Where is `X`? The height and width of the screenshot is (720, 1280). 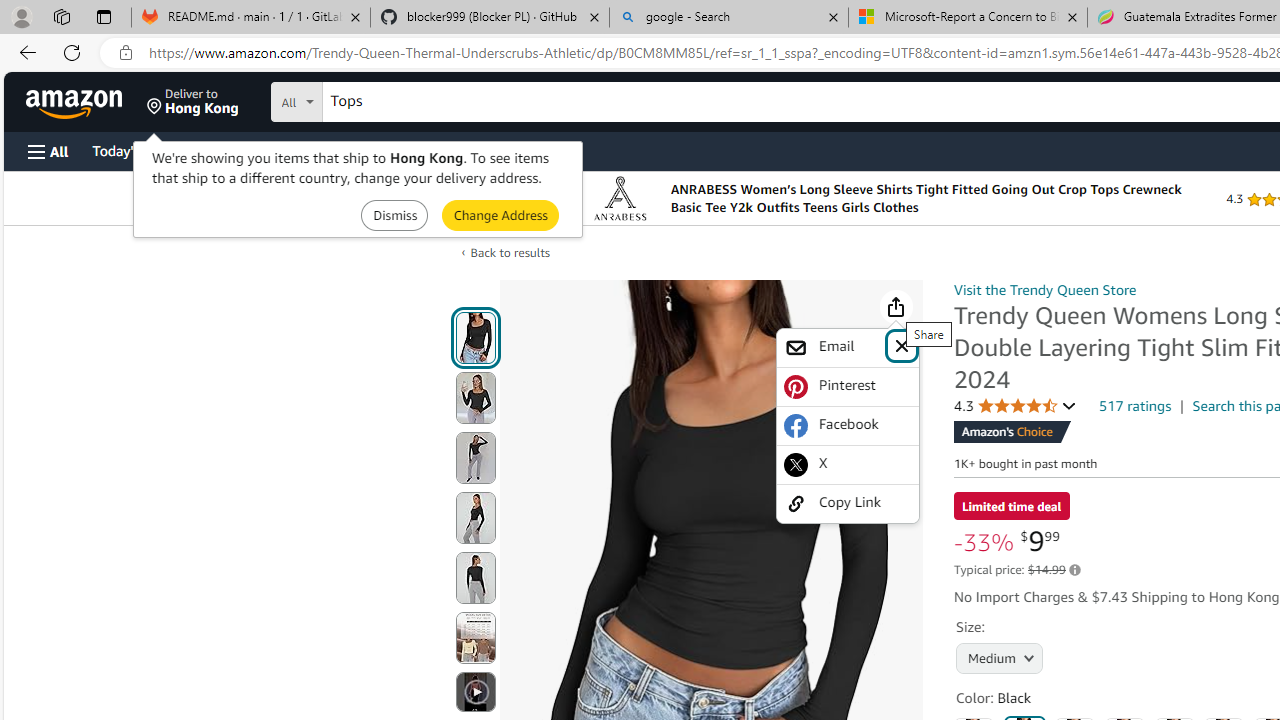
X is located at coordinates (848, 464).